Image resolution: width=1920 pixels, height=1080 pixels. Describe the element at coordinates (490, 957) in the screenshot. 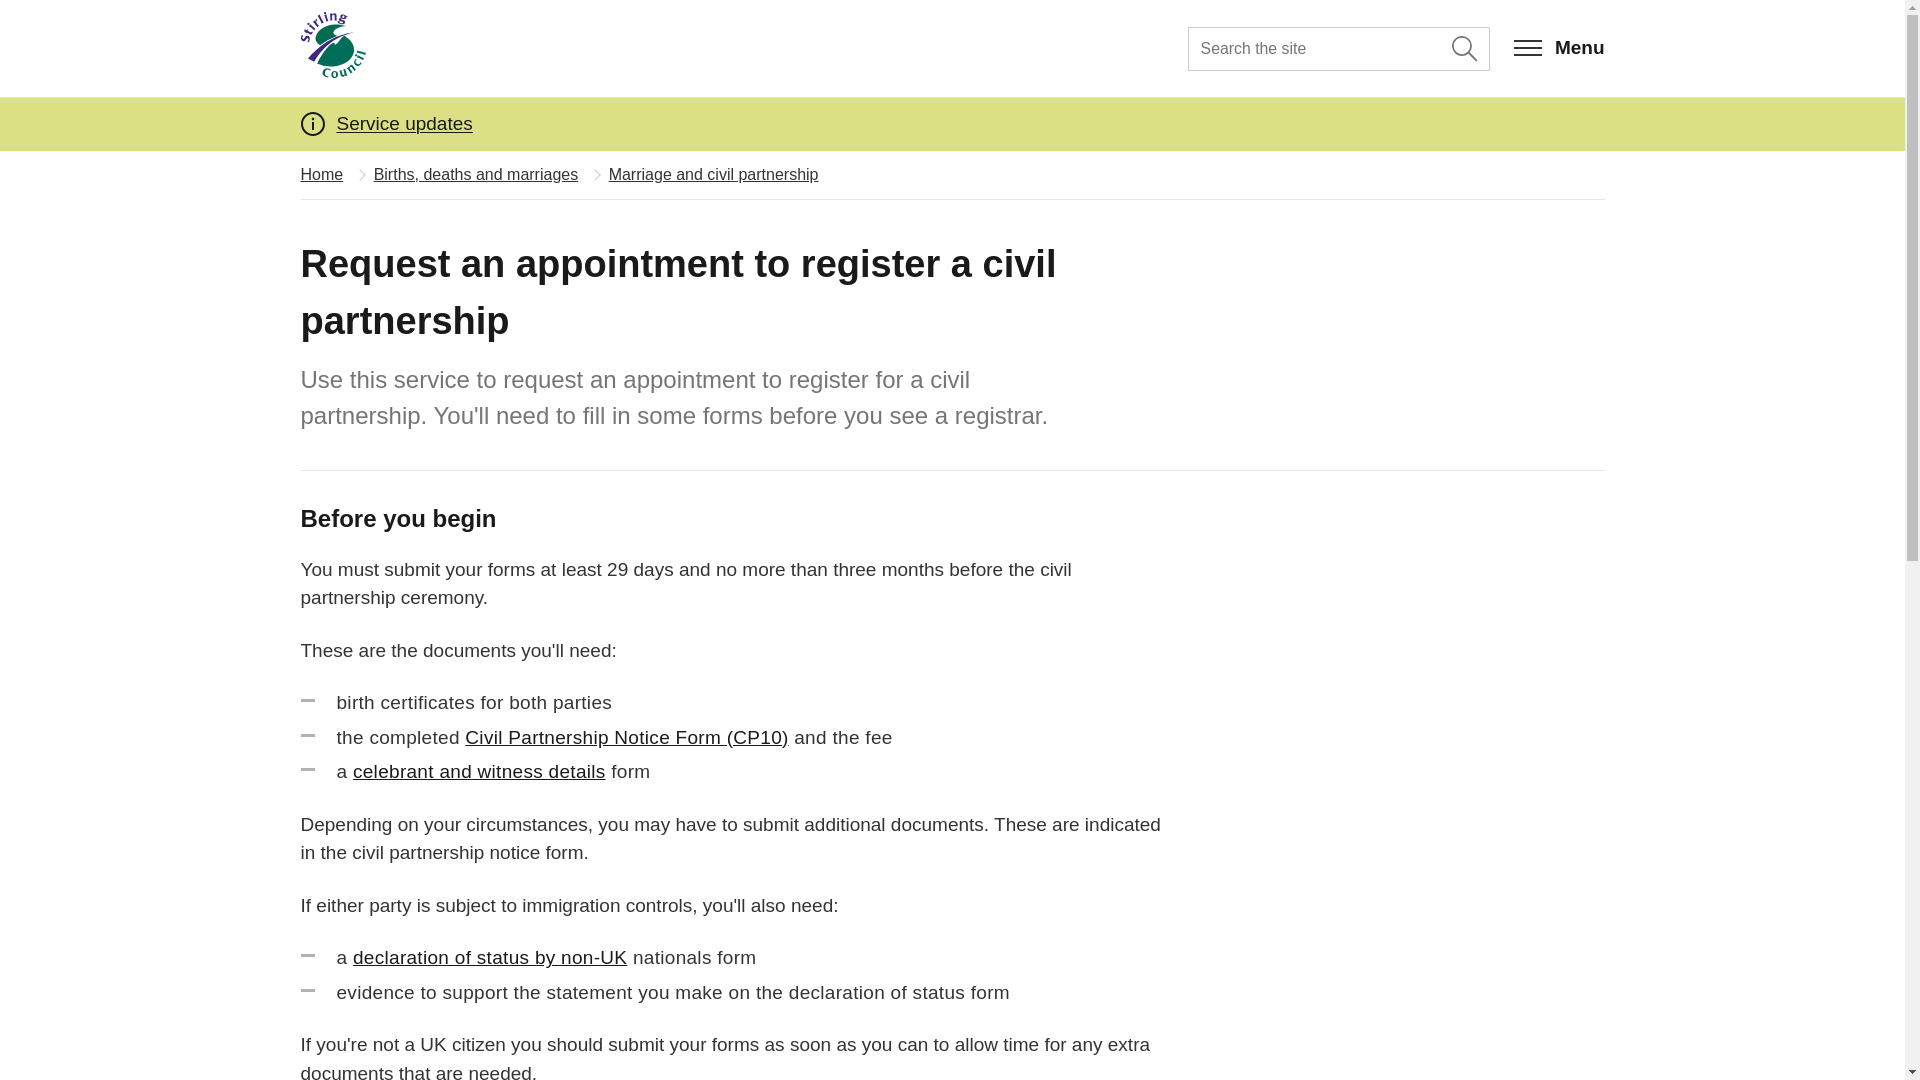

I see `declaration of status by non-UK` at that location.